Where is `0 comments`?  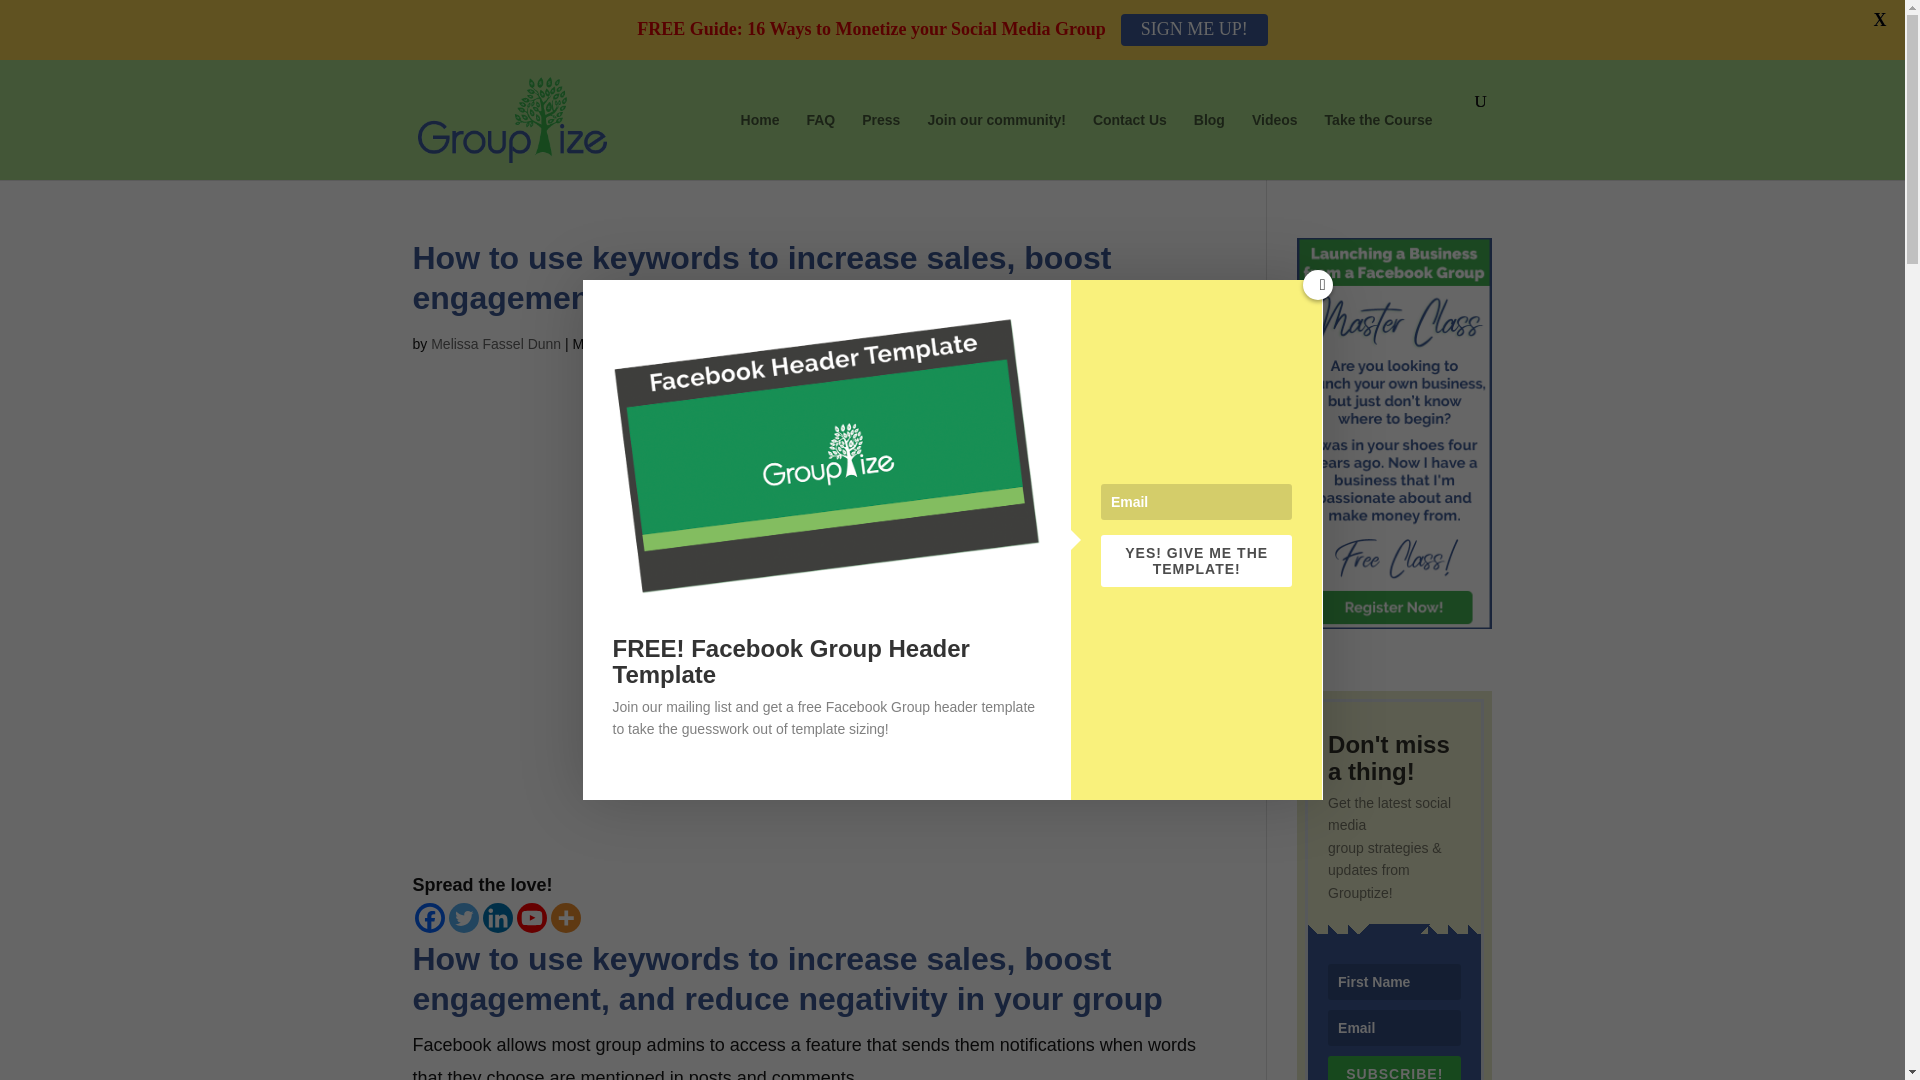 0 comments is located at coordinates (798, 344).